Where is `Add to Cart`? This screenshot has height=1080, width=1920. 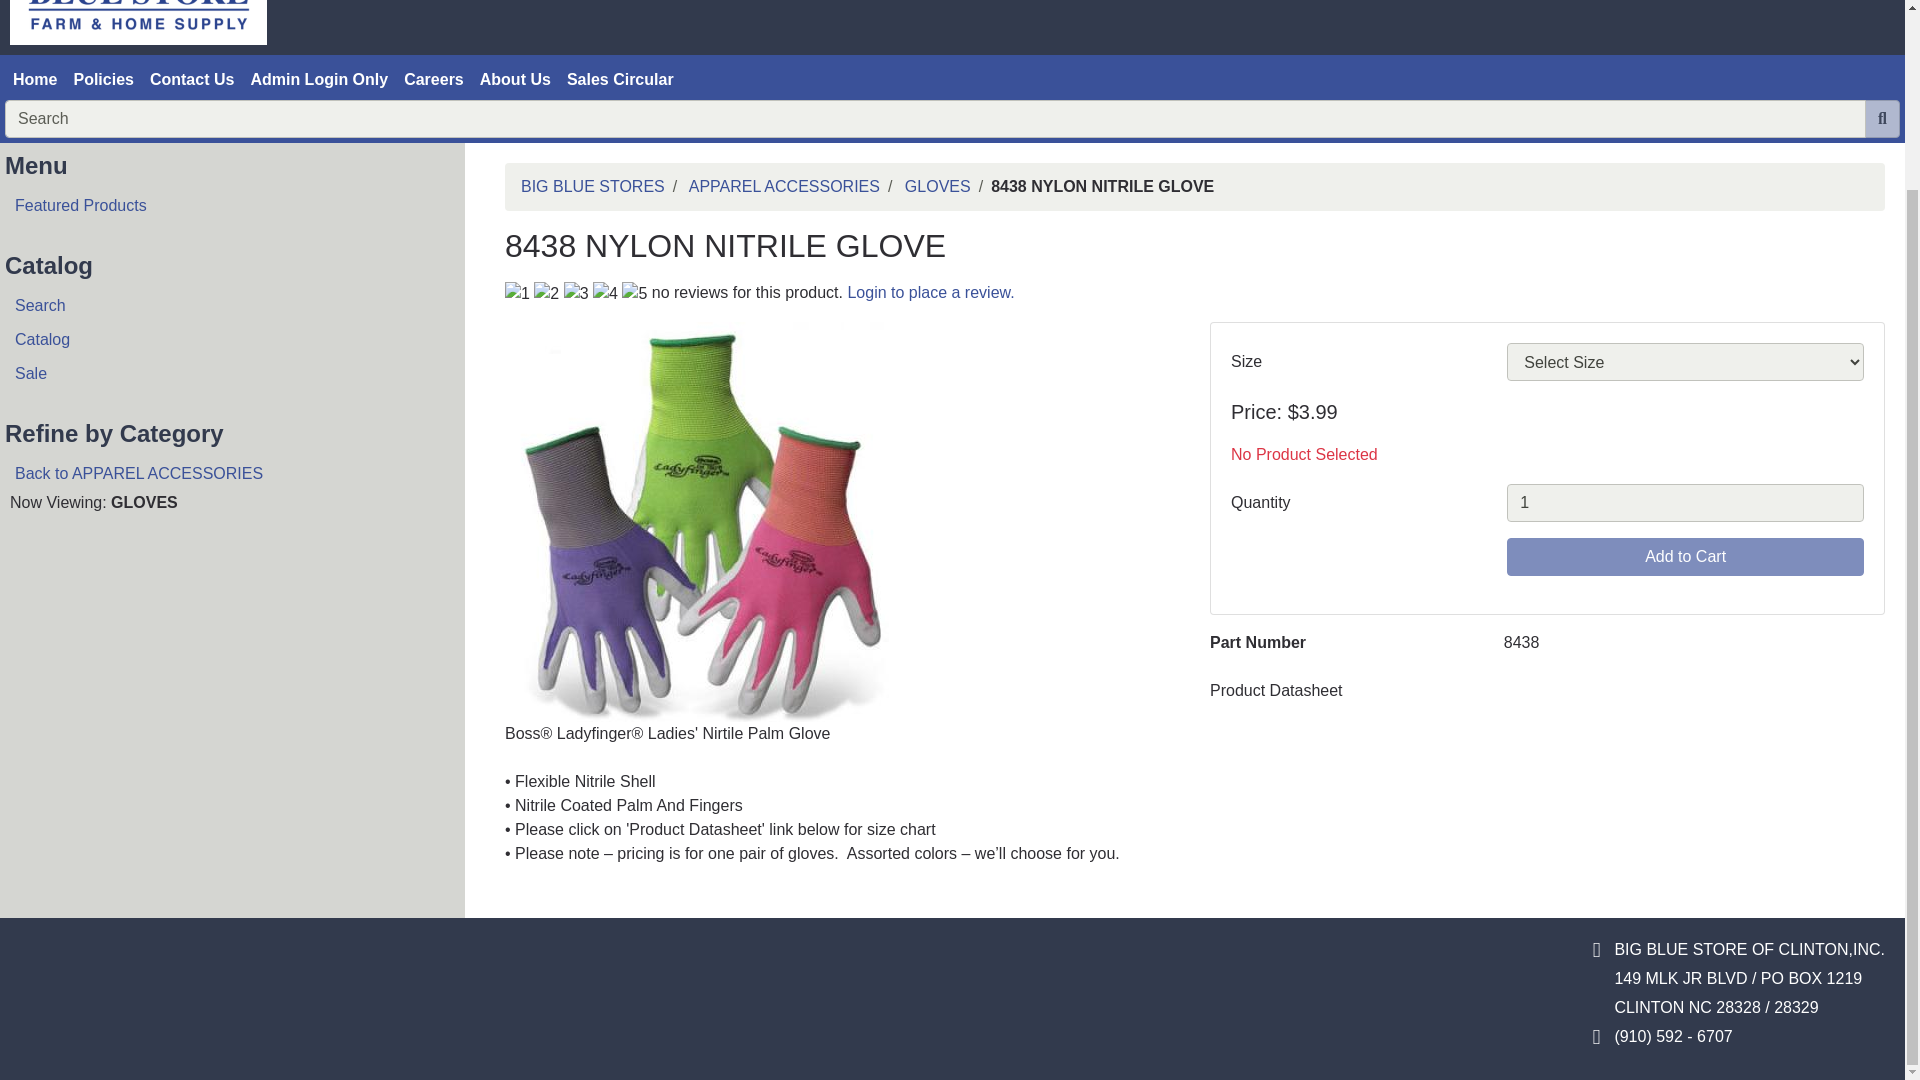 Add to Cart is located at coordinates (1686, 556).